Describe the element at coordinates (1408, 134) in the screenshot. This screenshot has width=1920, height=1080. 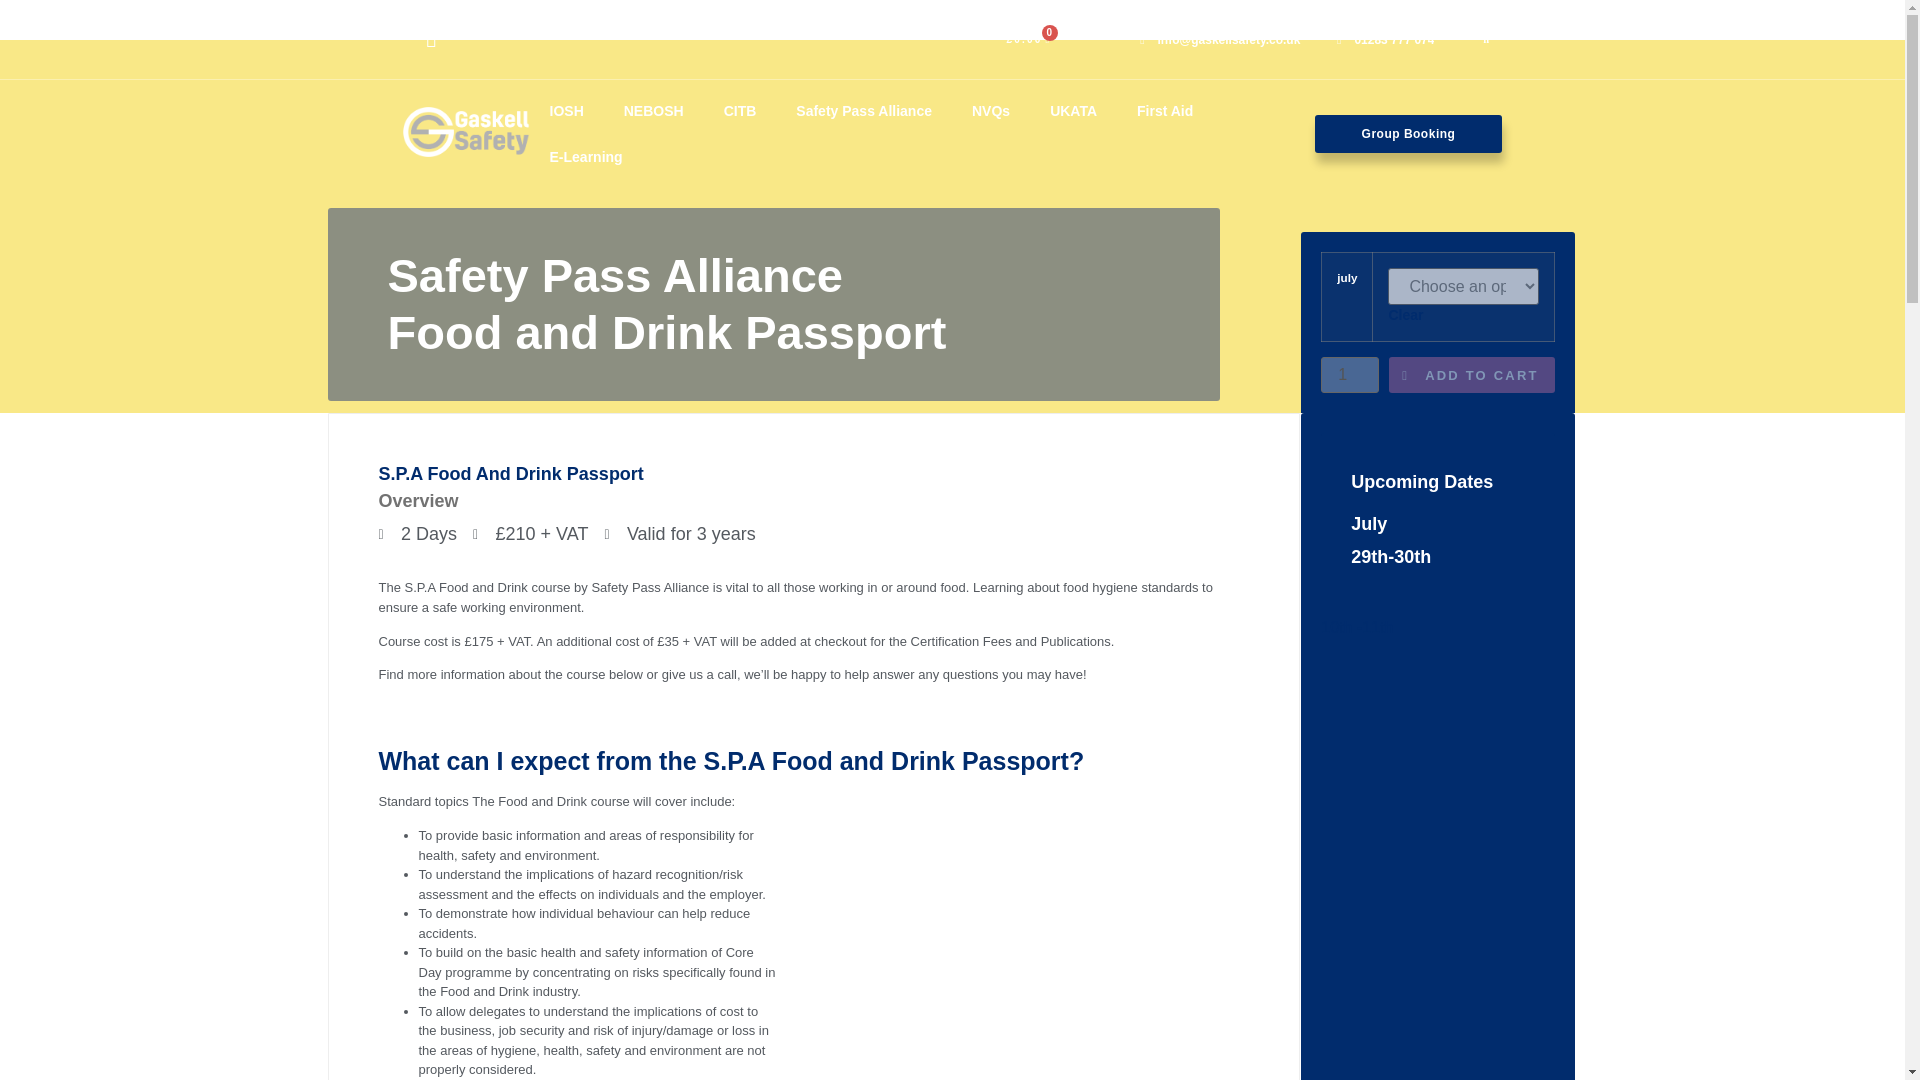
I see `Group Booking` at that location.